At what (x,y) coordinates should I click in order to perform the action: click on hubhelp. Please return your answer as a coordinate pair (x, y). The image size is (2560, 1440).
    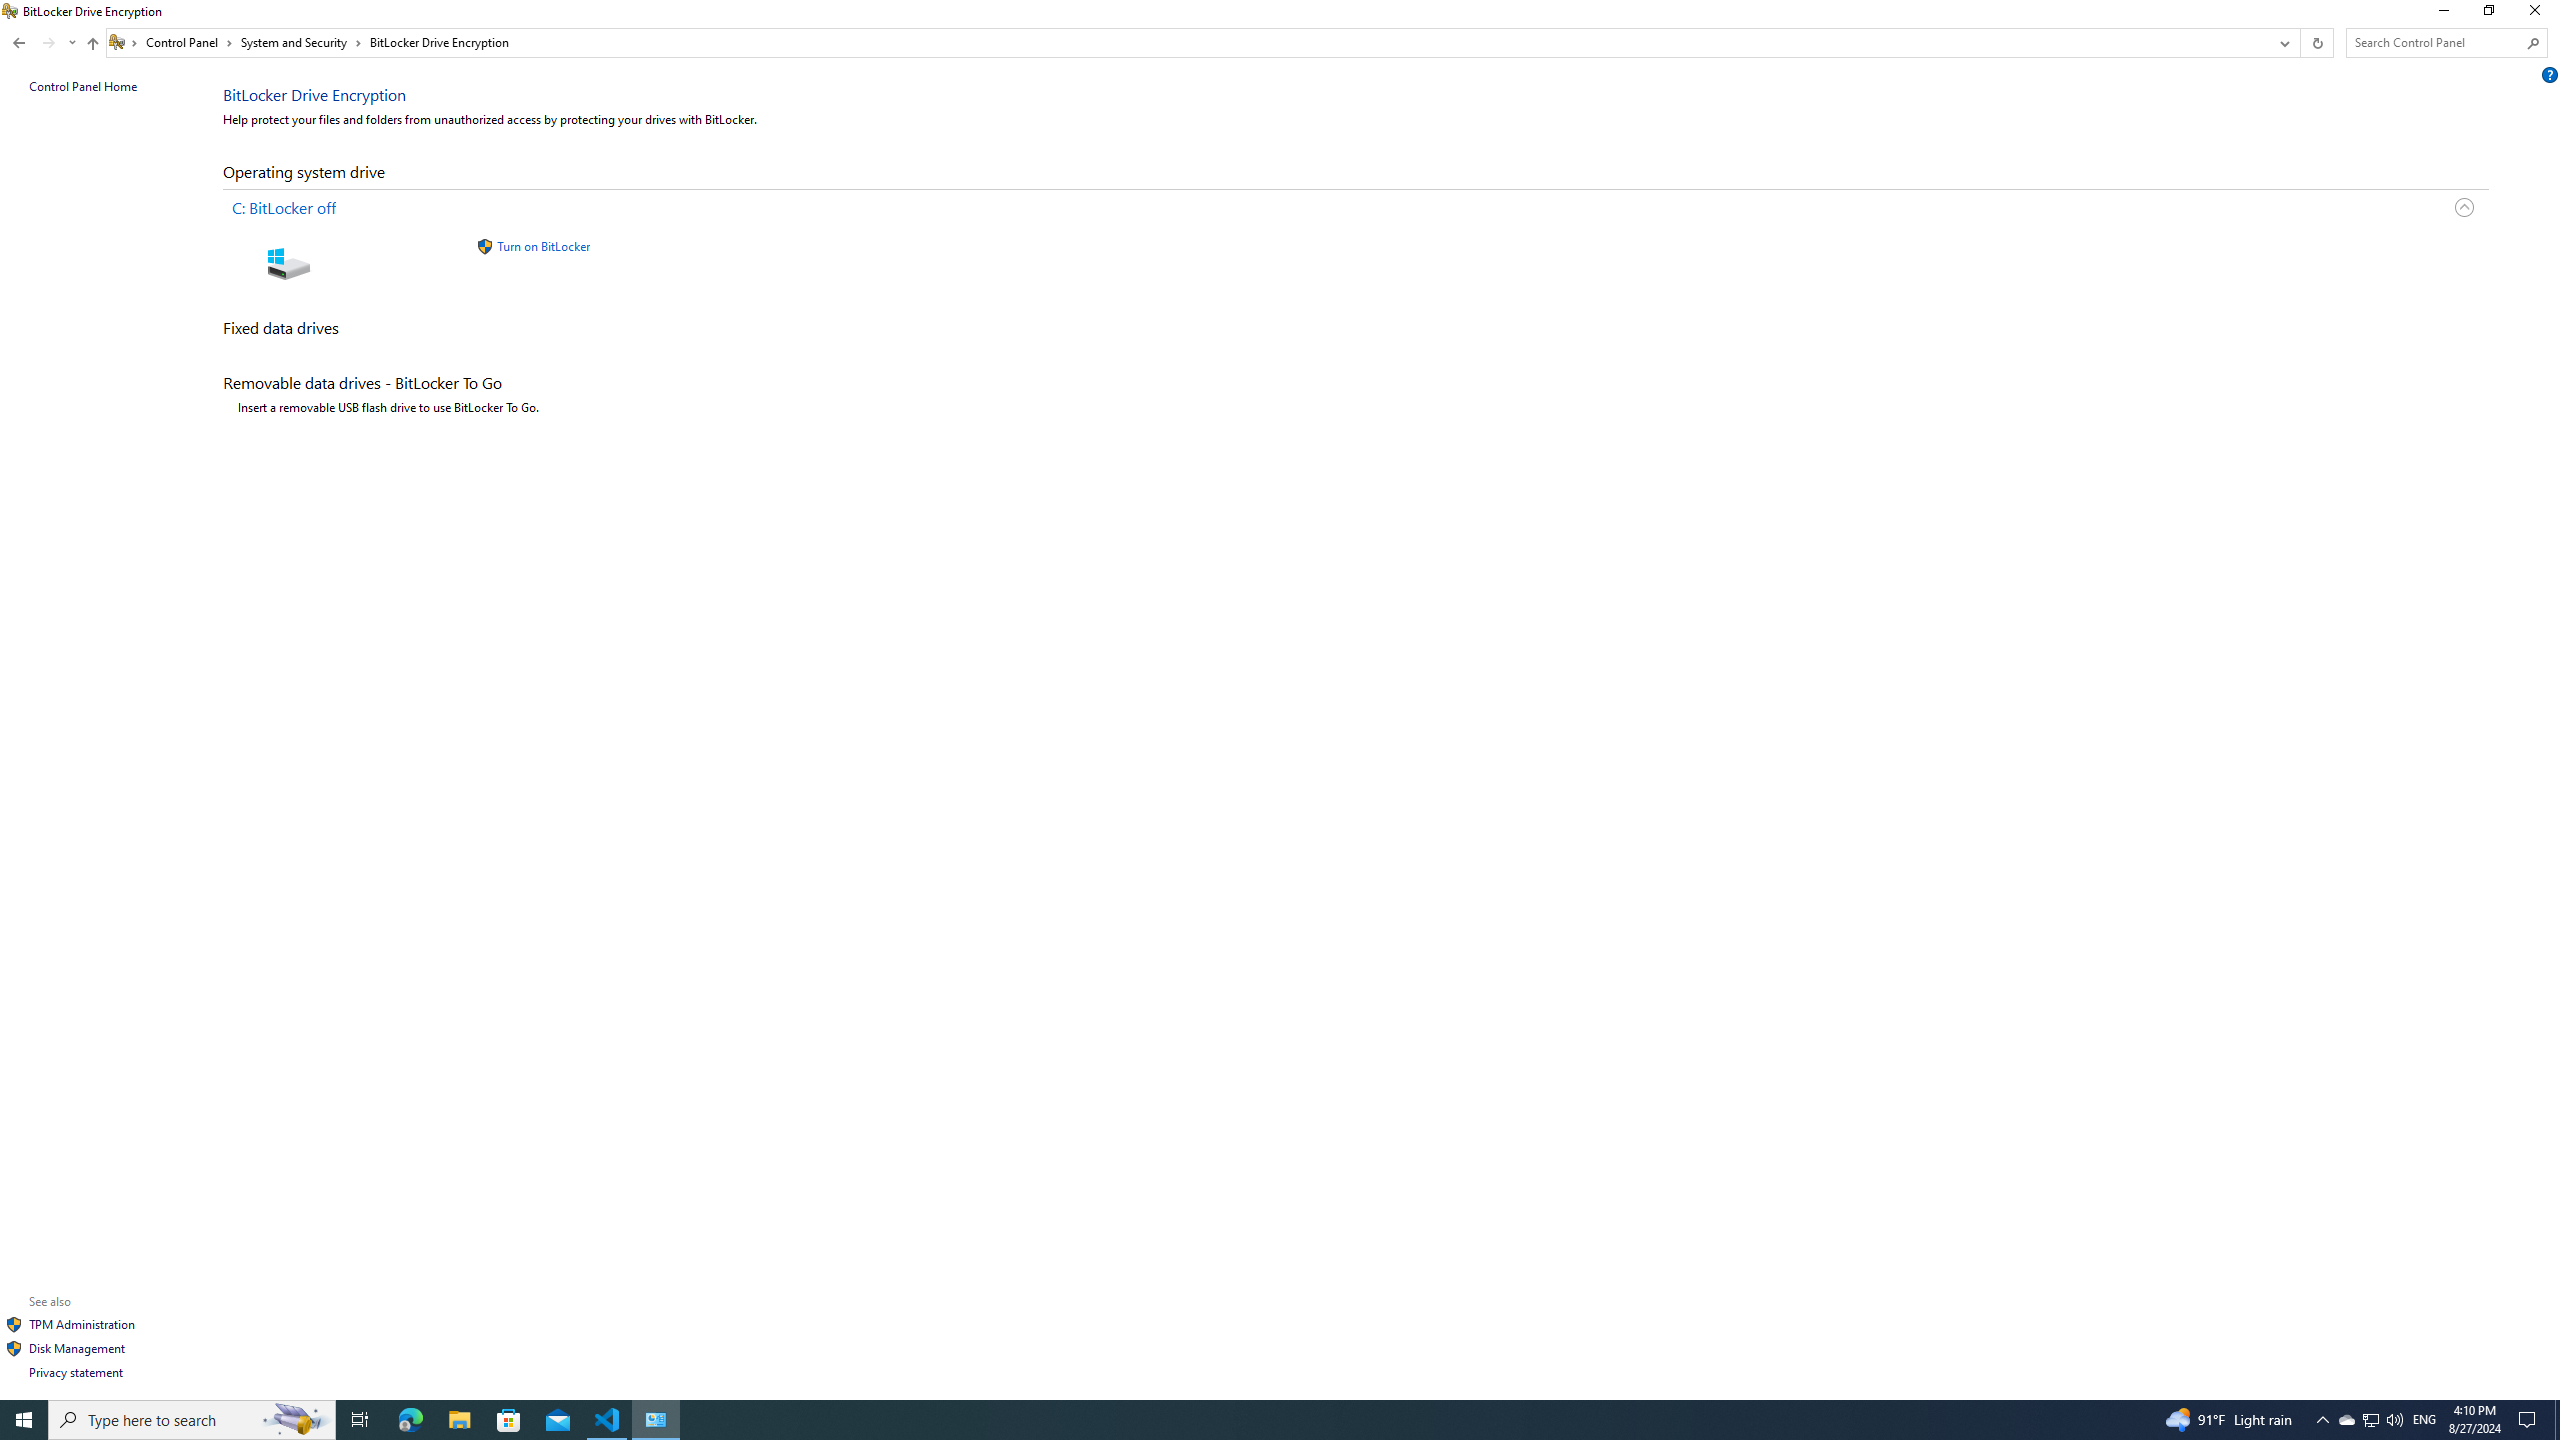
    Looking at the image, I should click on (2551, 74).